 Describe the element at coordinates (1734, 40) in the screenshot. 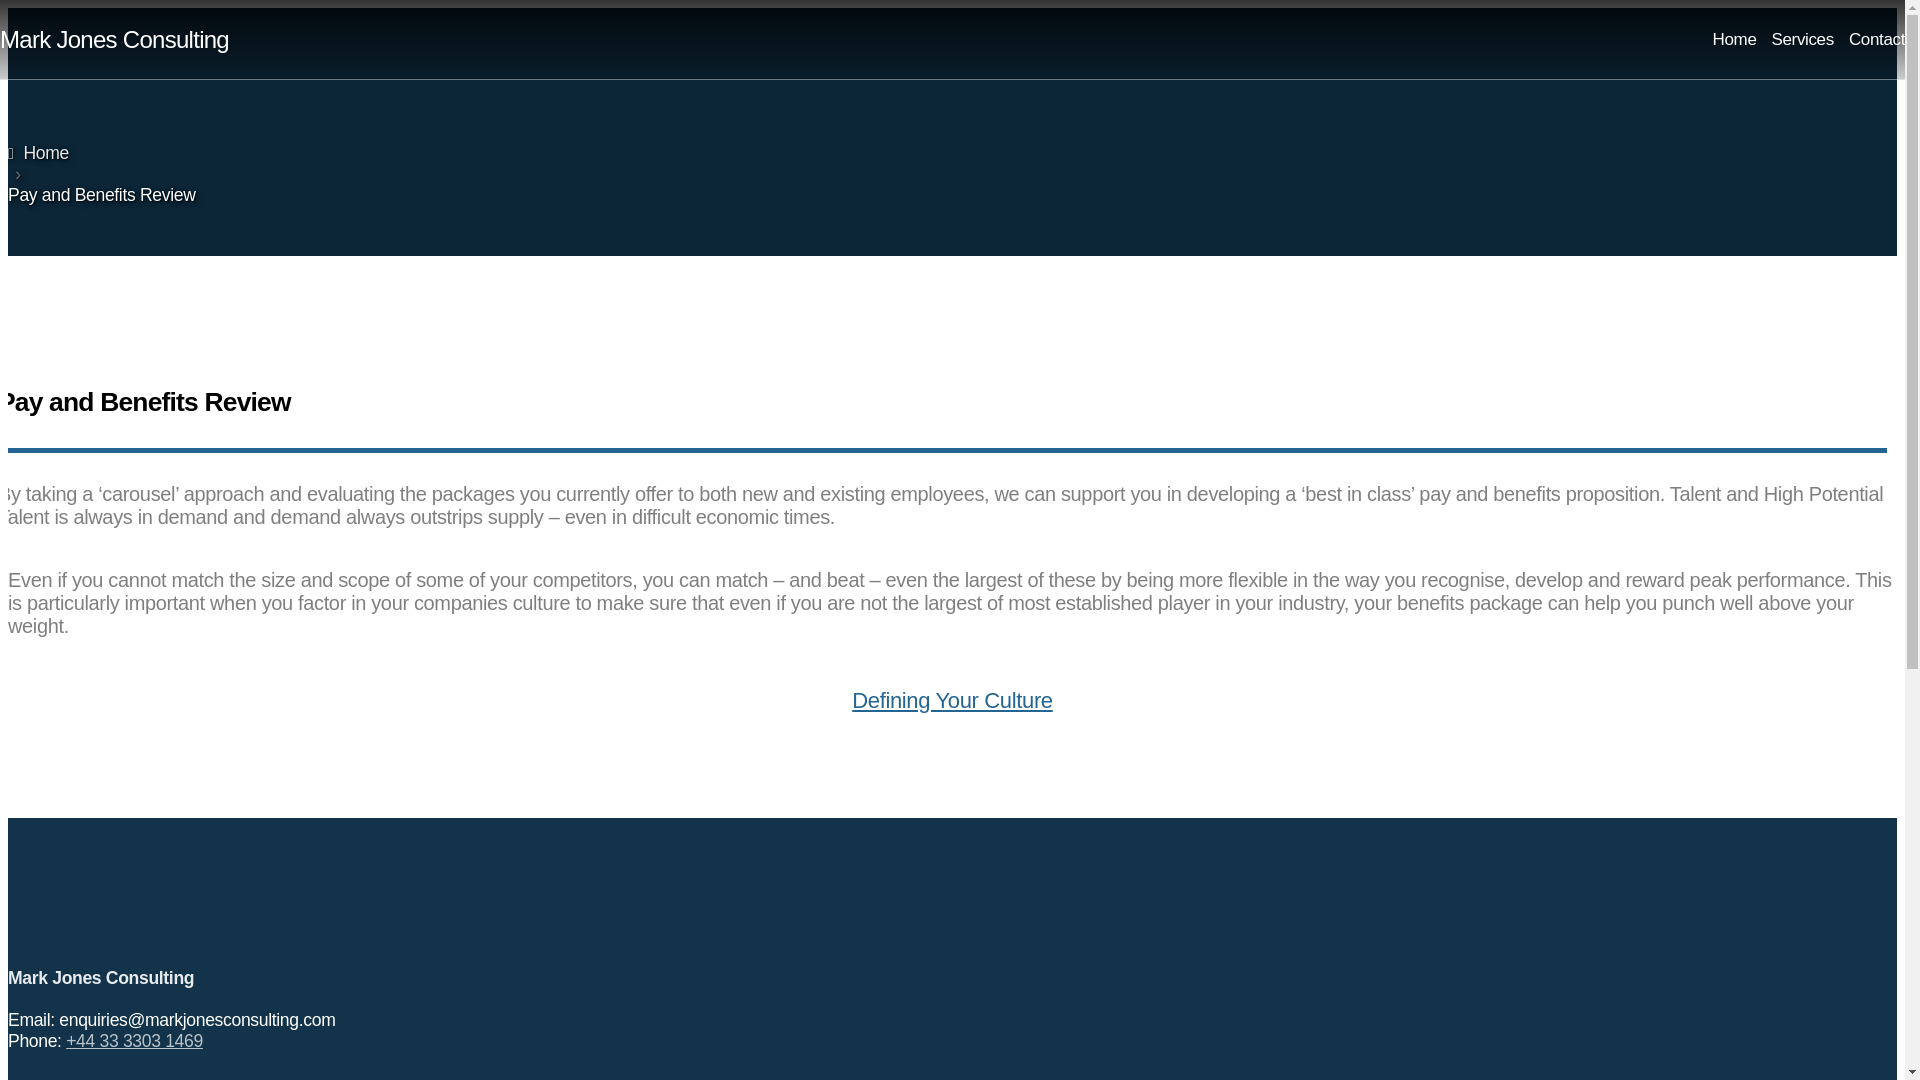

I see `Home` at that location.